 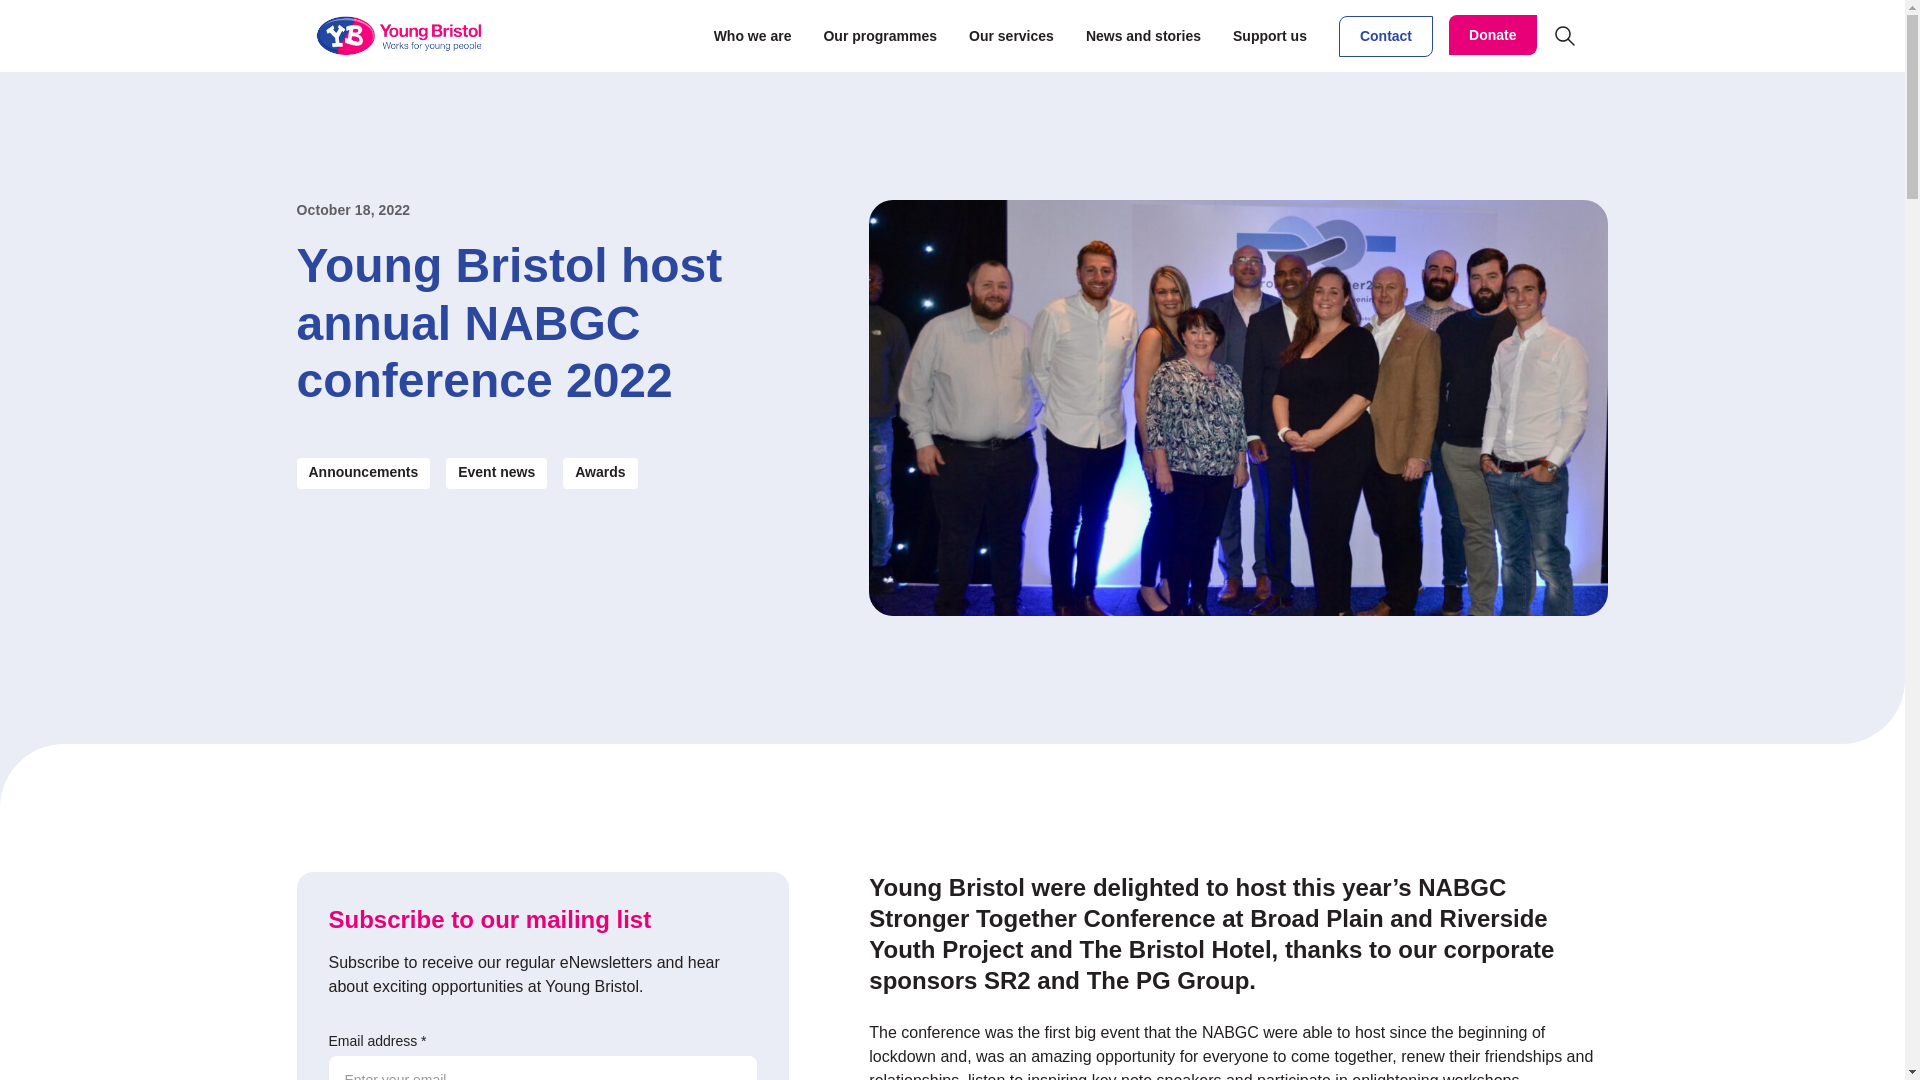 I want to click on Our services, so click(x=1012, y=36).